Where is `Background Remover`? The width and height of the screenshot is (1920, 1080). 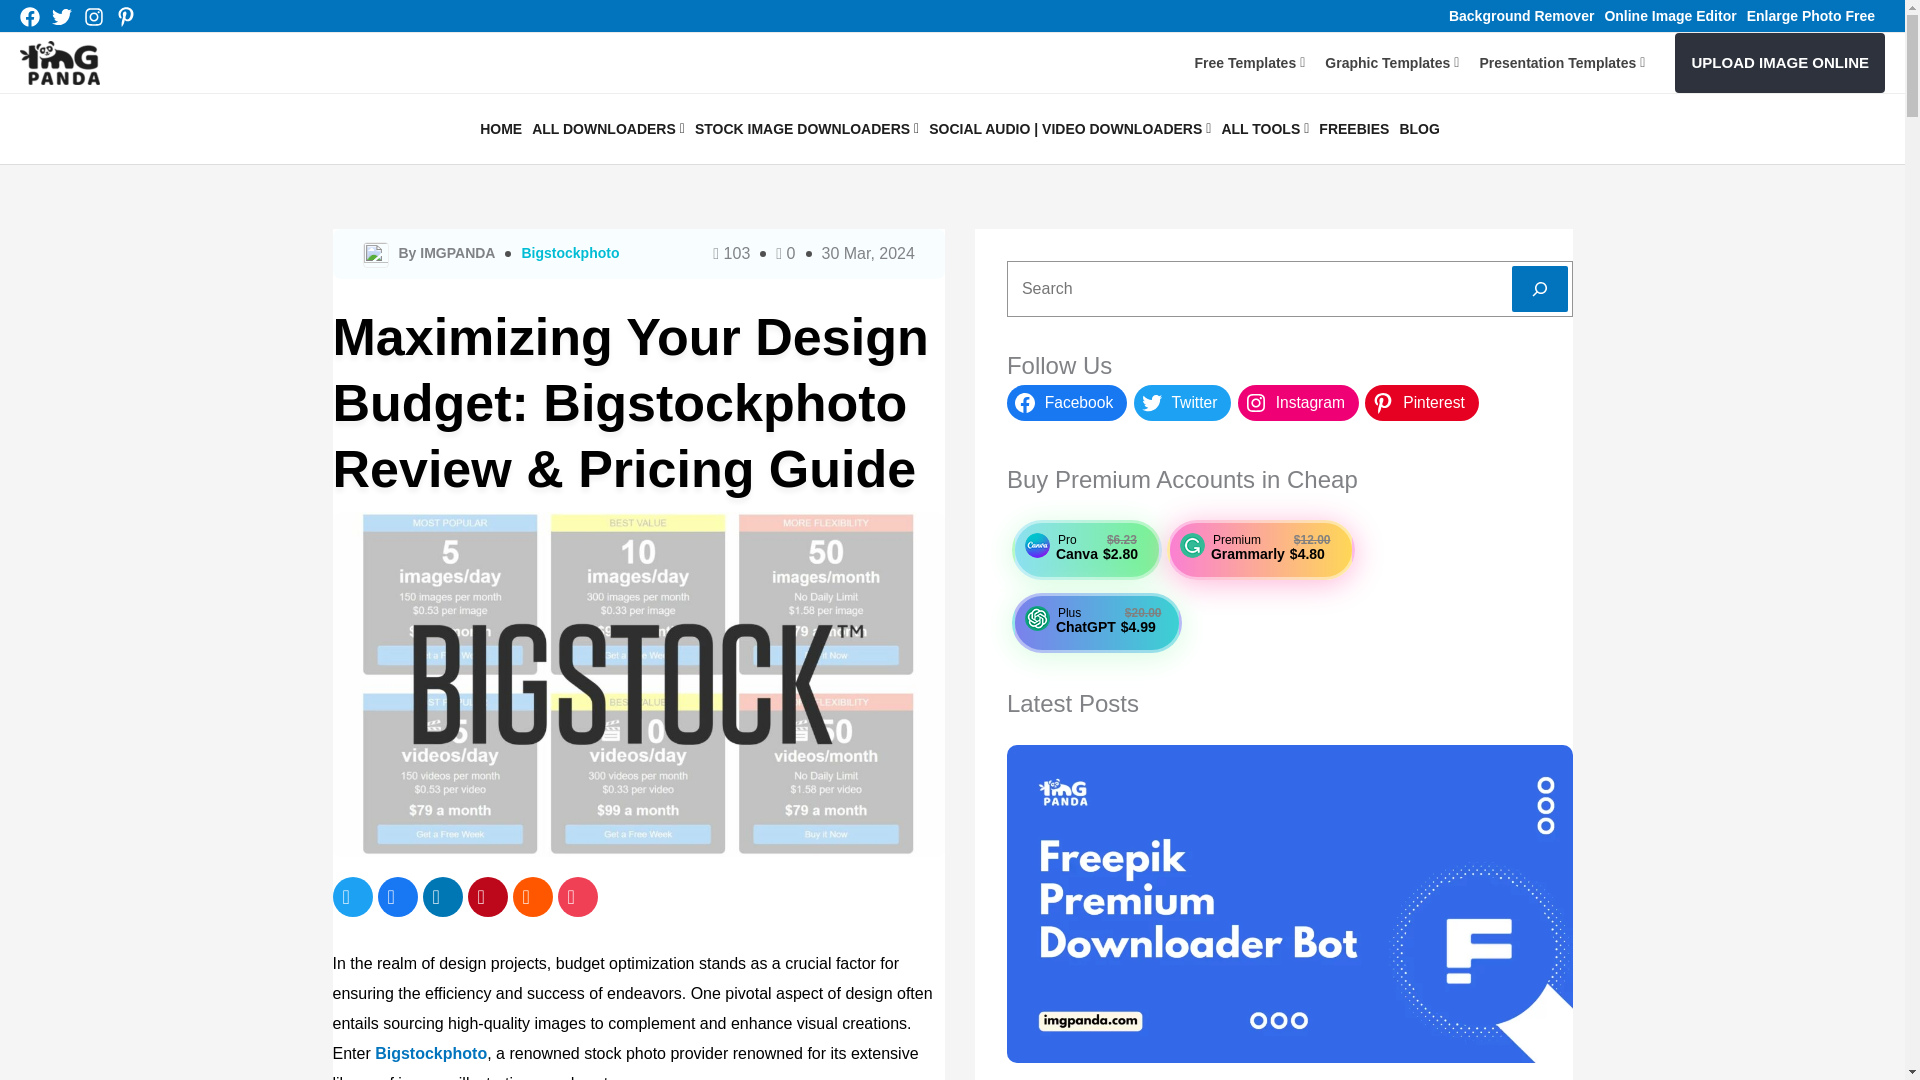
Background Remover is located at coordinates (1521, 15).